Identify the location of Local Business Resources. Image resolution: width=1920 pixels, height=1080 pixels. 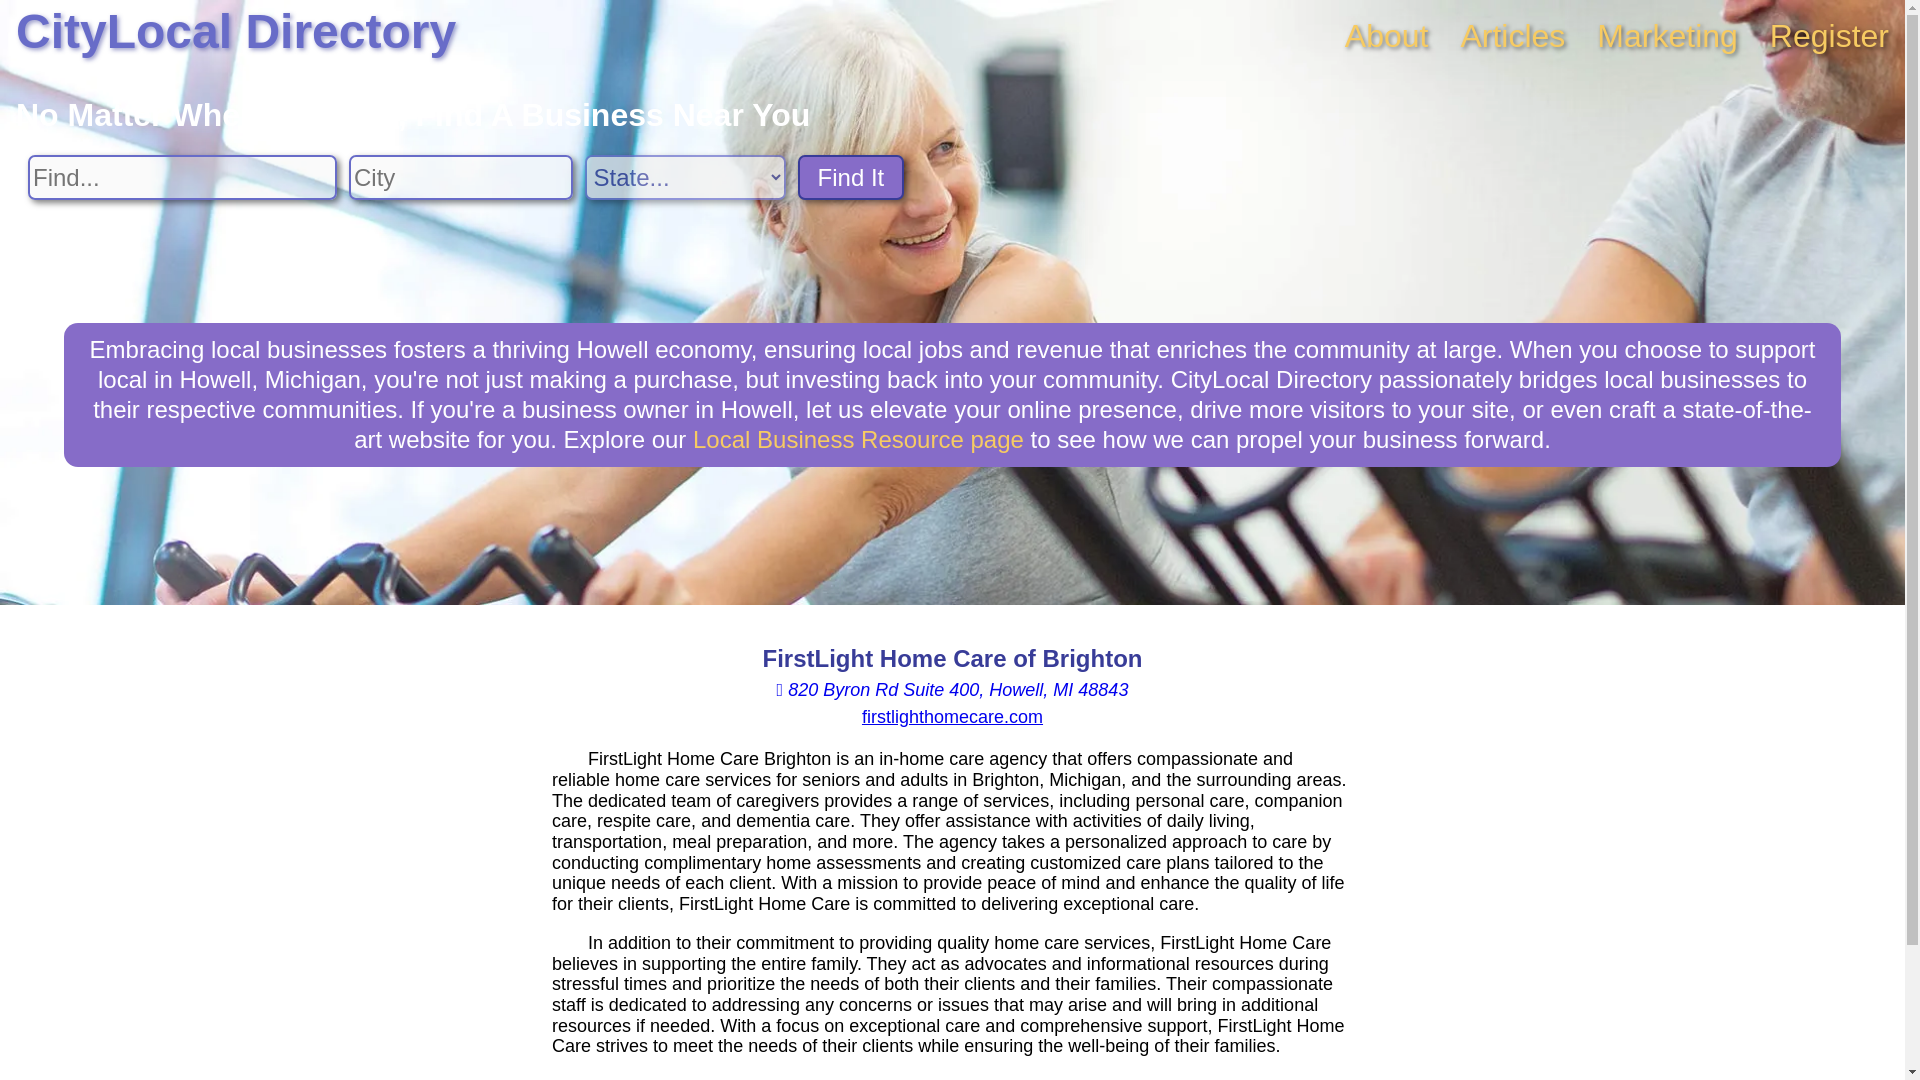
(858, 438).